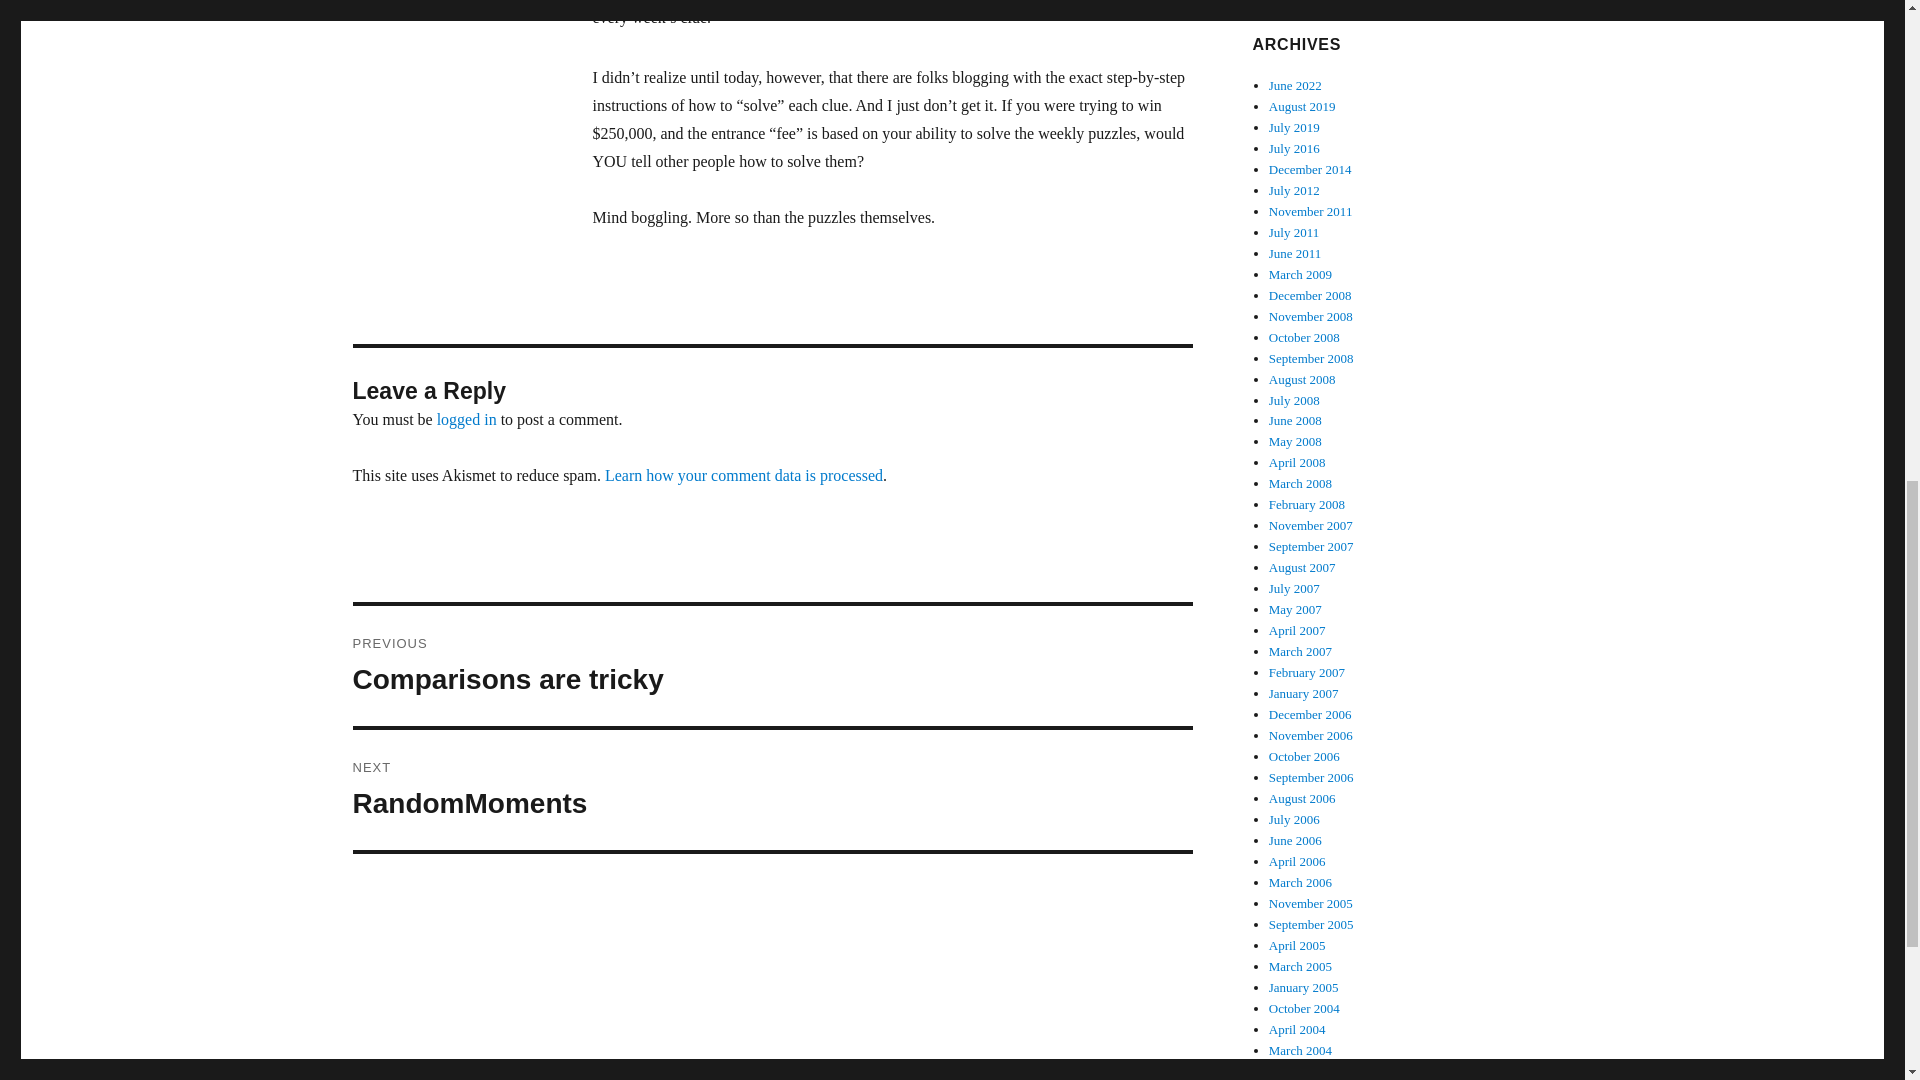 Image resolution: width=1920 pixels, height=1080 pixels. Describe the element at coordinates (772, 665) in the screenshot. I see `March 2009` at that location.